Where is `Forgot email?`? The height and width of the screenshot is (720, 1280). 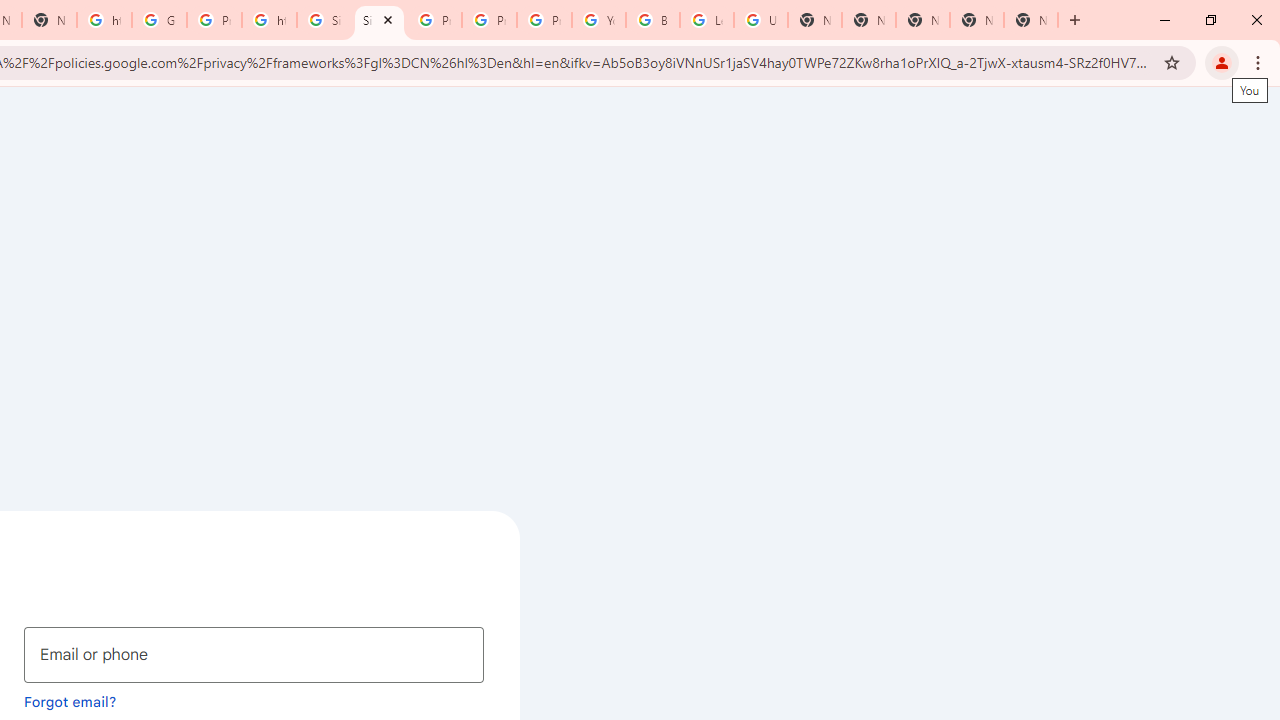 Forgot email? is located at coordinates (70, 701).